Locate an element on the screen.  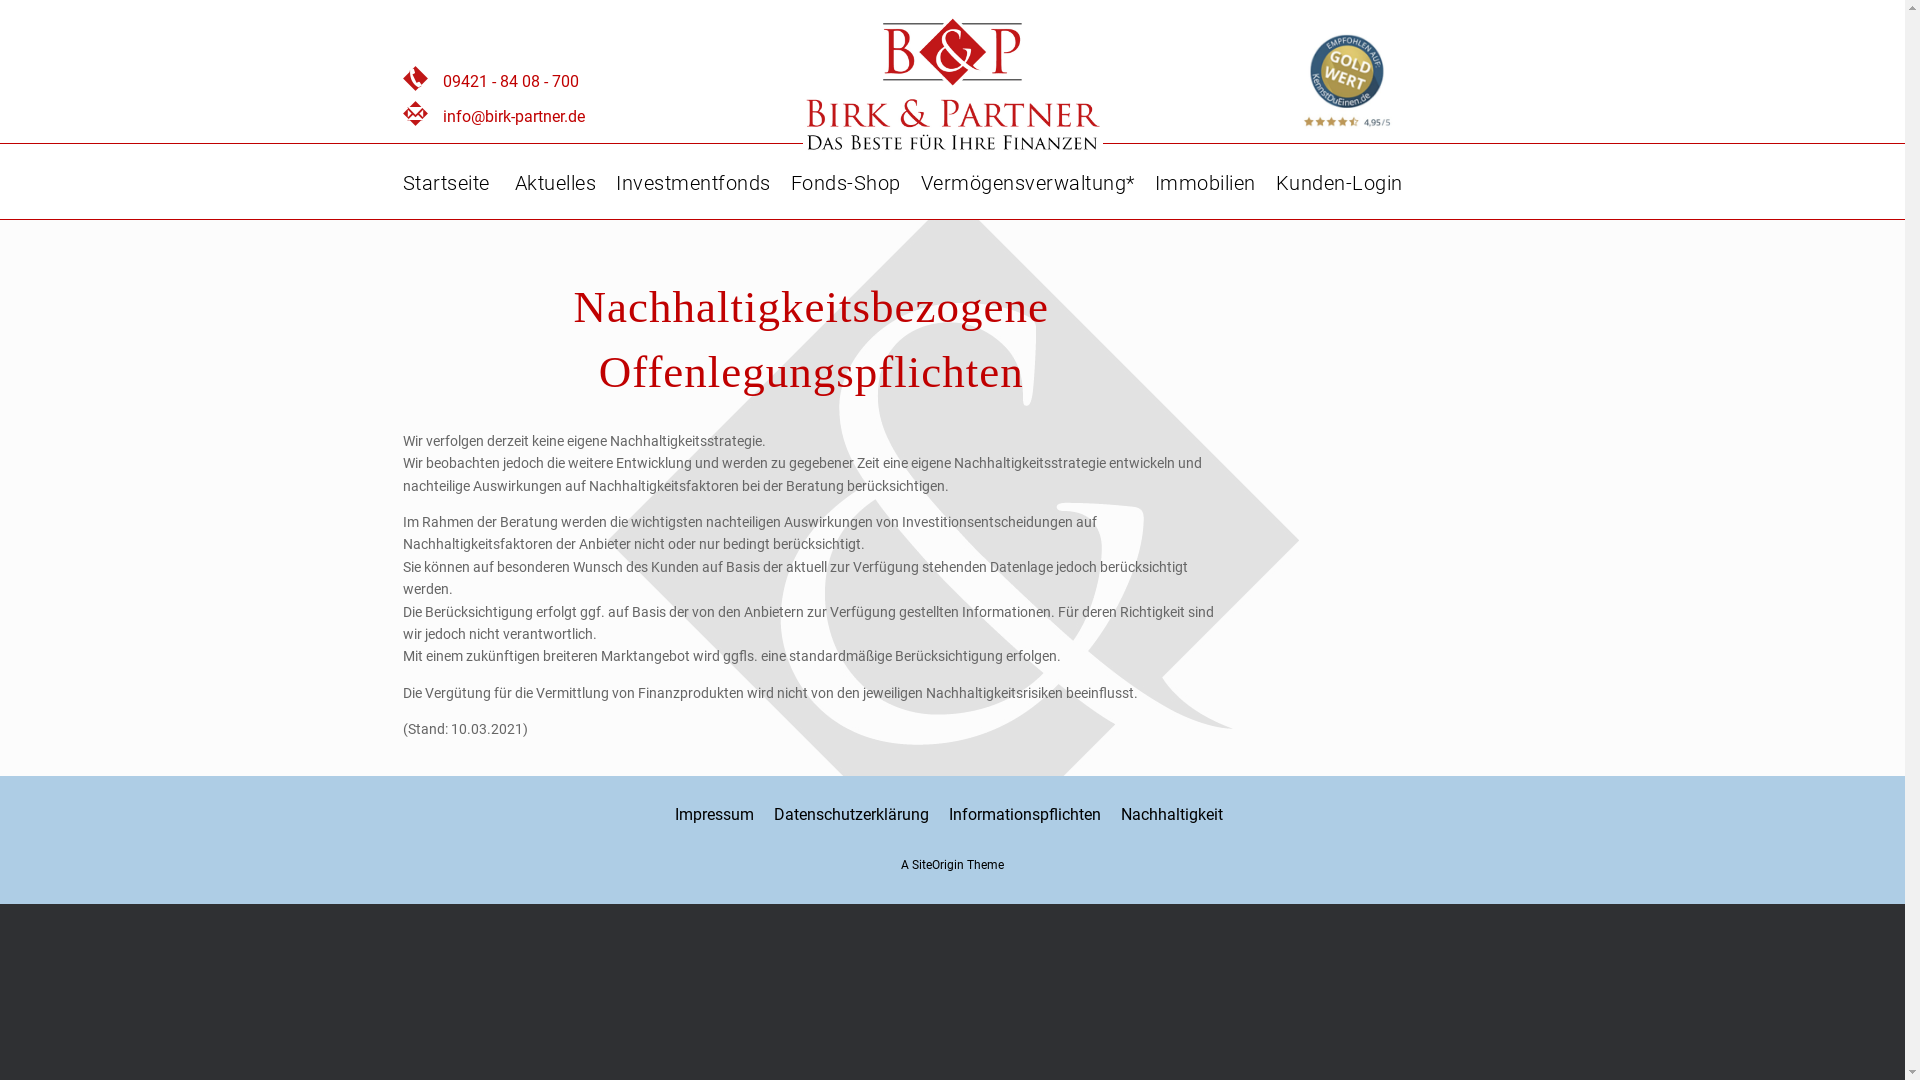
Investmentfonds is located at coordinates (694, 183).